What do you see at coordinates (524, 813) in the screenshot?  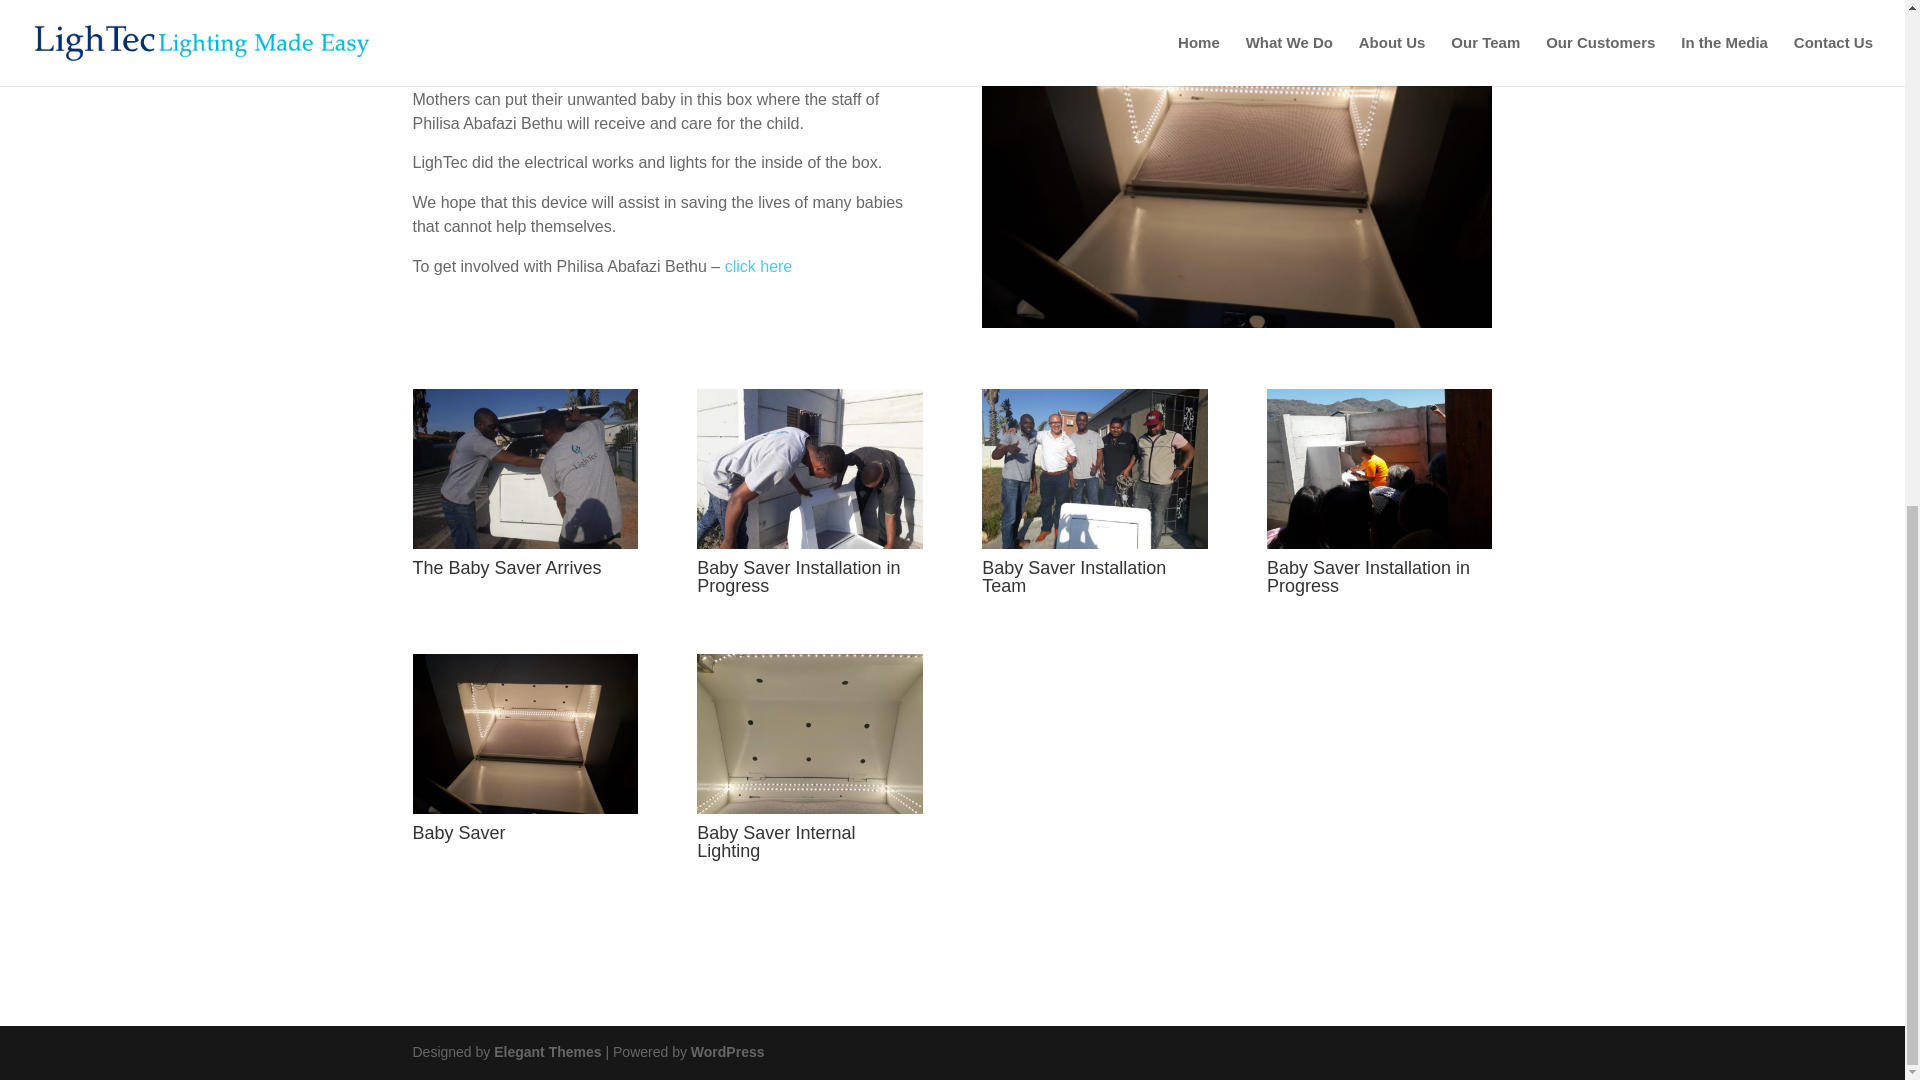 I see `Baby Saver` at bounding box center [524, 813].